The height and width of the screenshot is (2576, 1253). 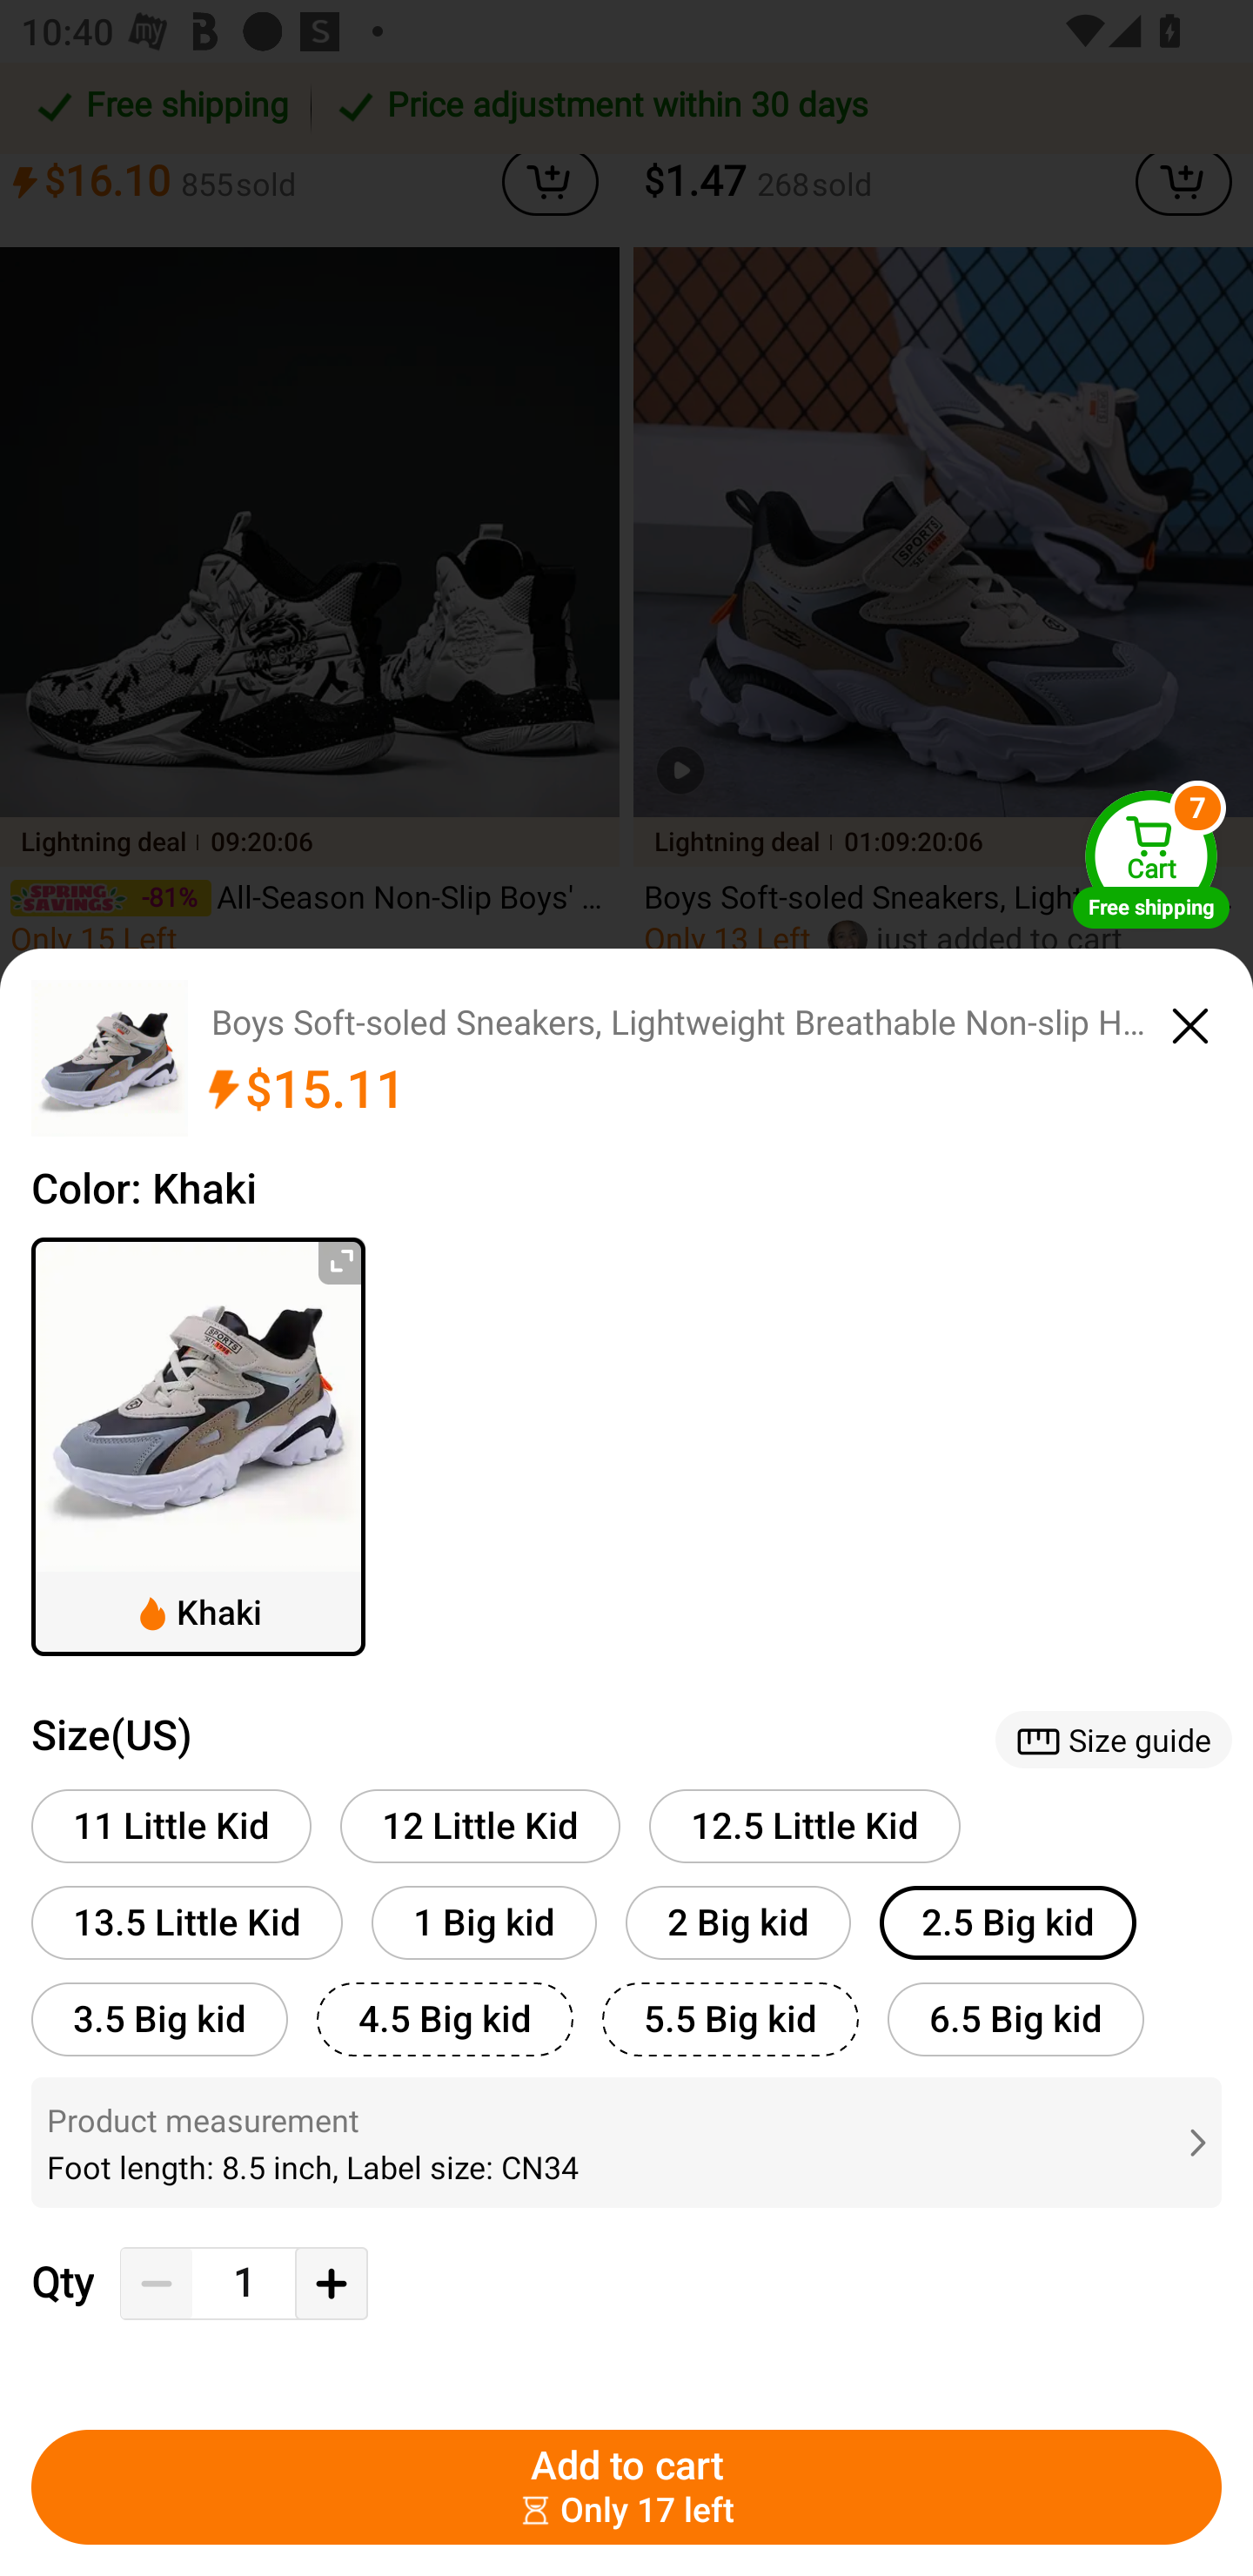 I want to click on Add to cart ￼￼Only 17 left, so click(x=626, y=2487).